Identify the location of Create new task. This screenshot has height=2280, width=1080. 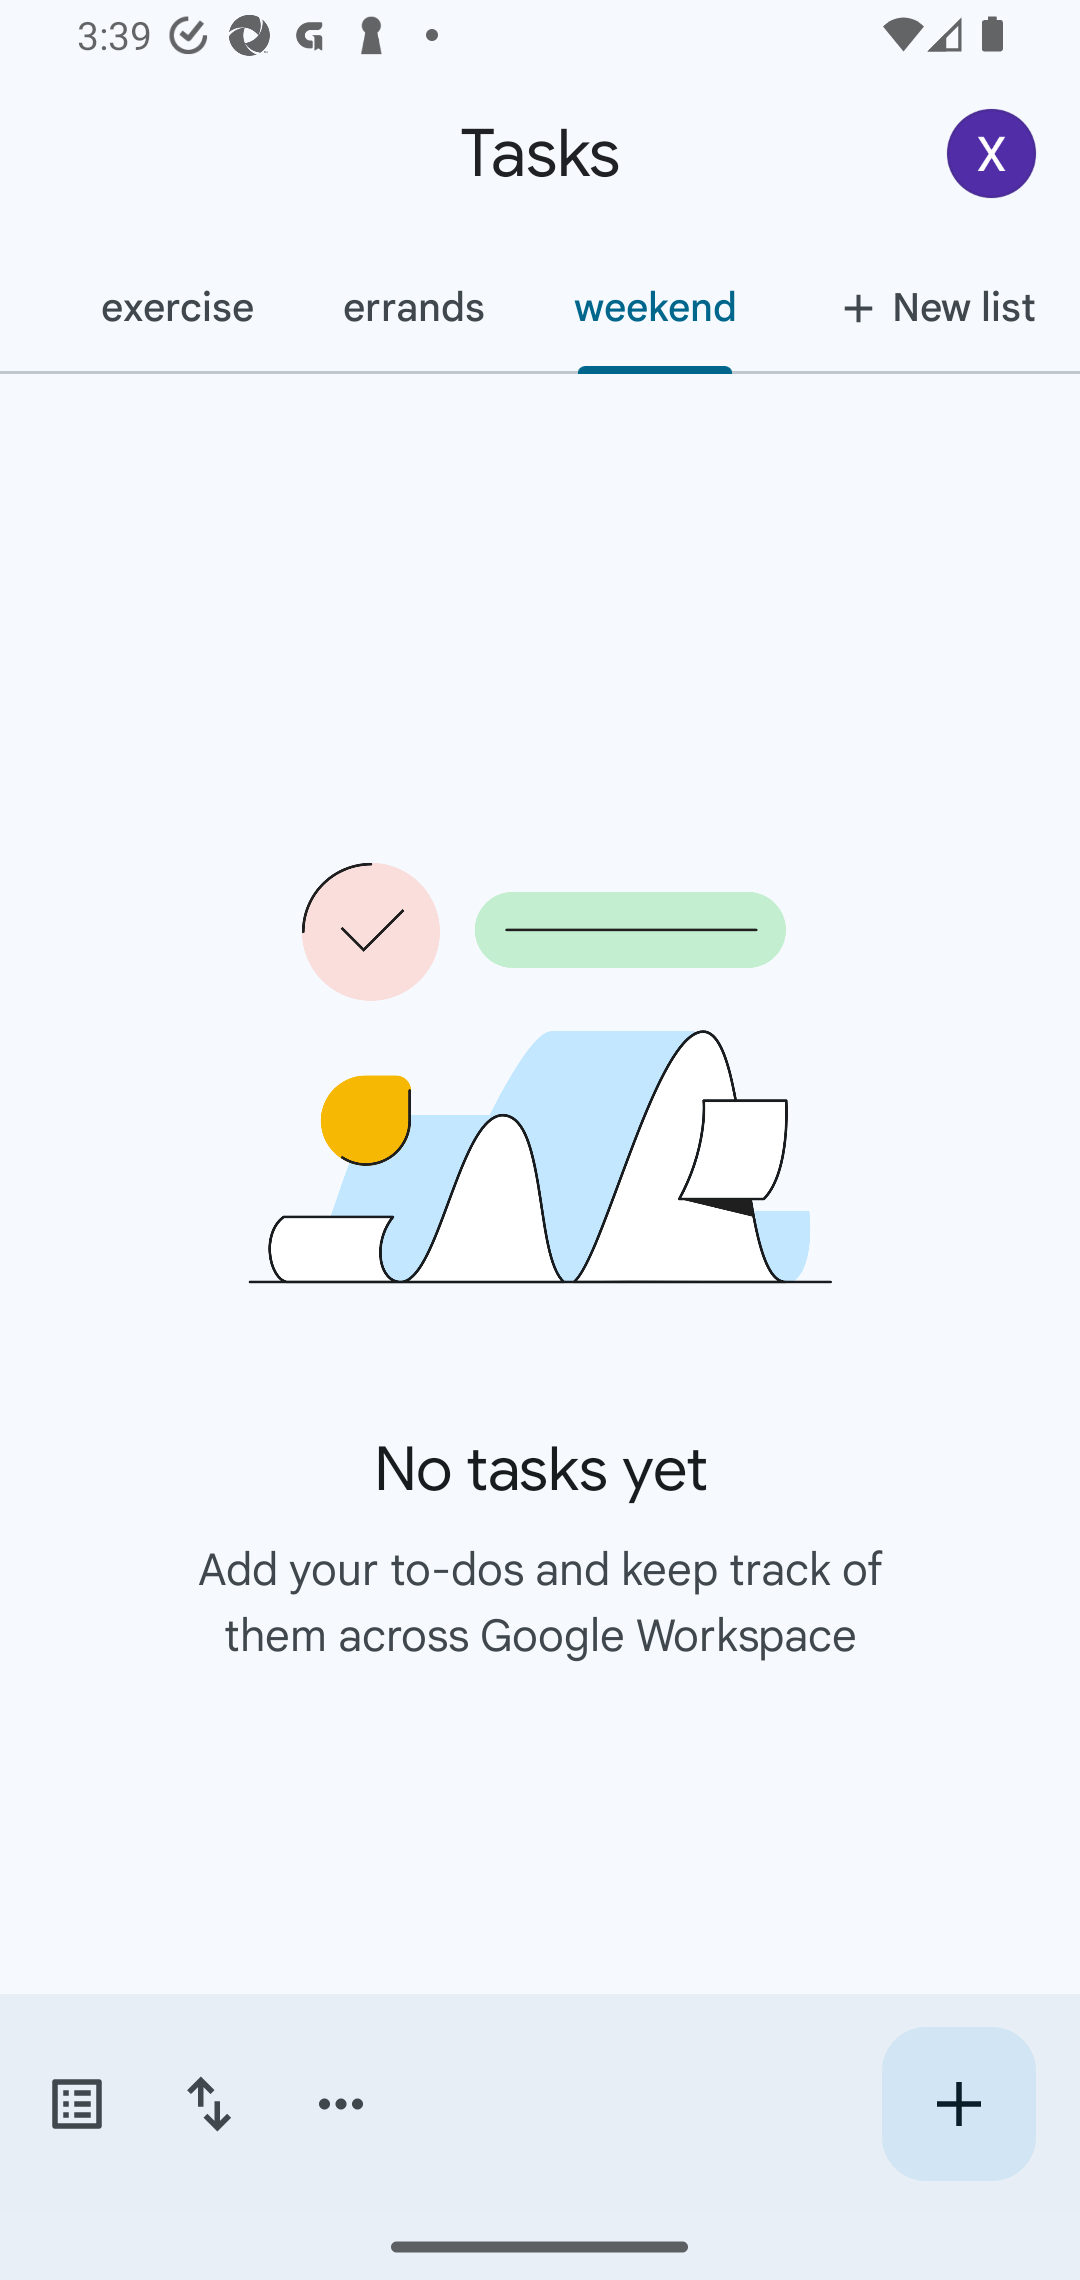
(958, 2104).